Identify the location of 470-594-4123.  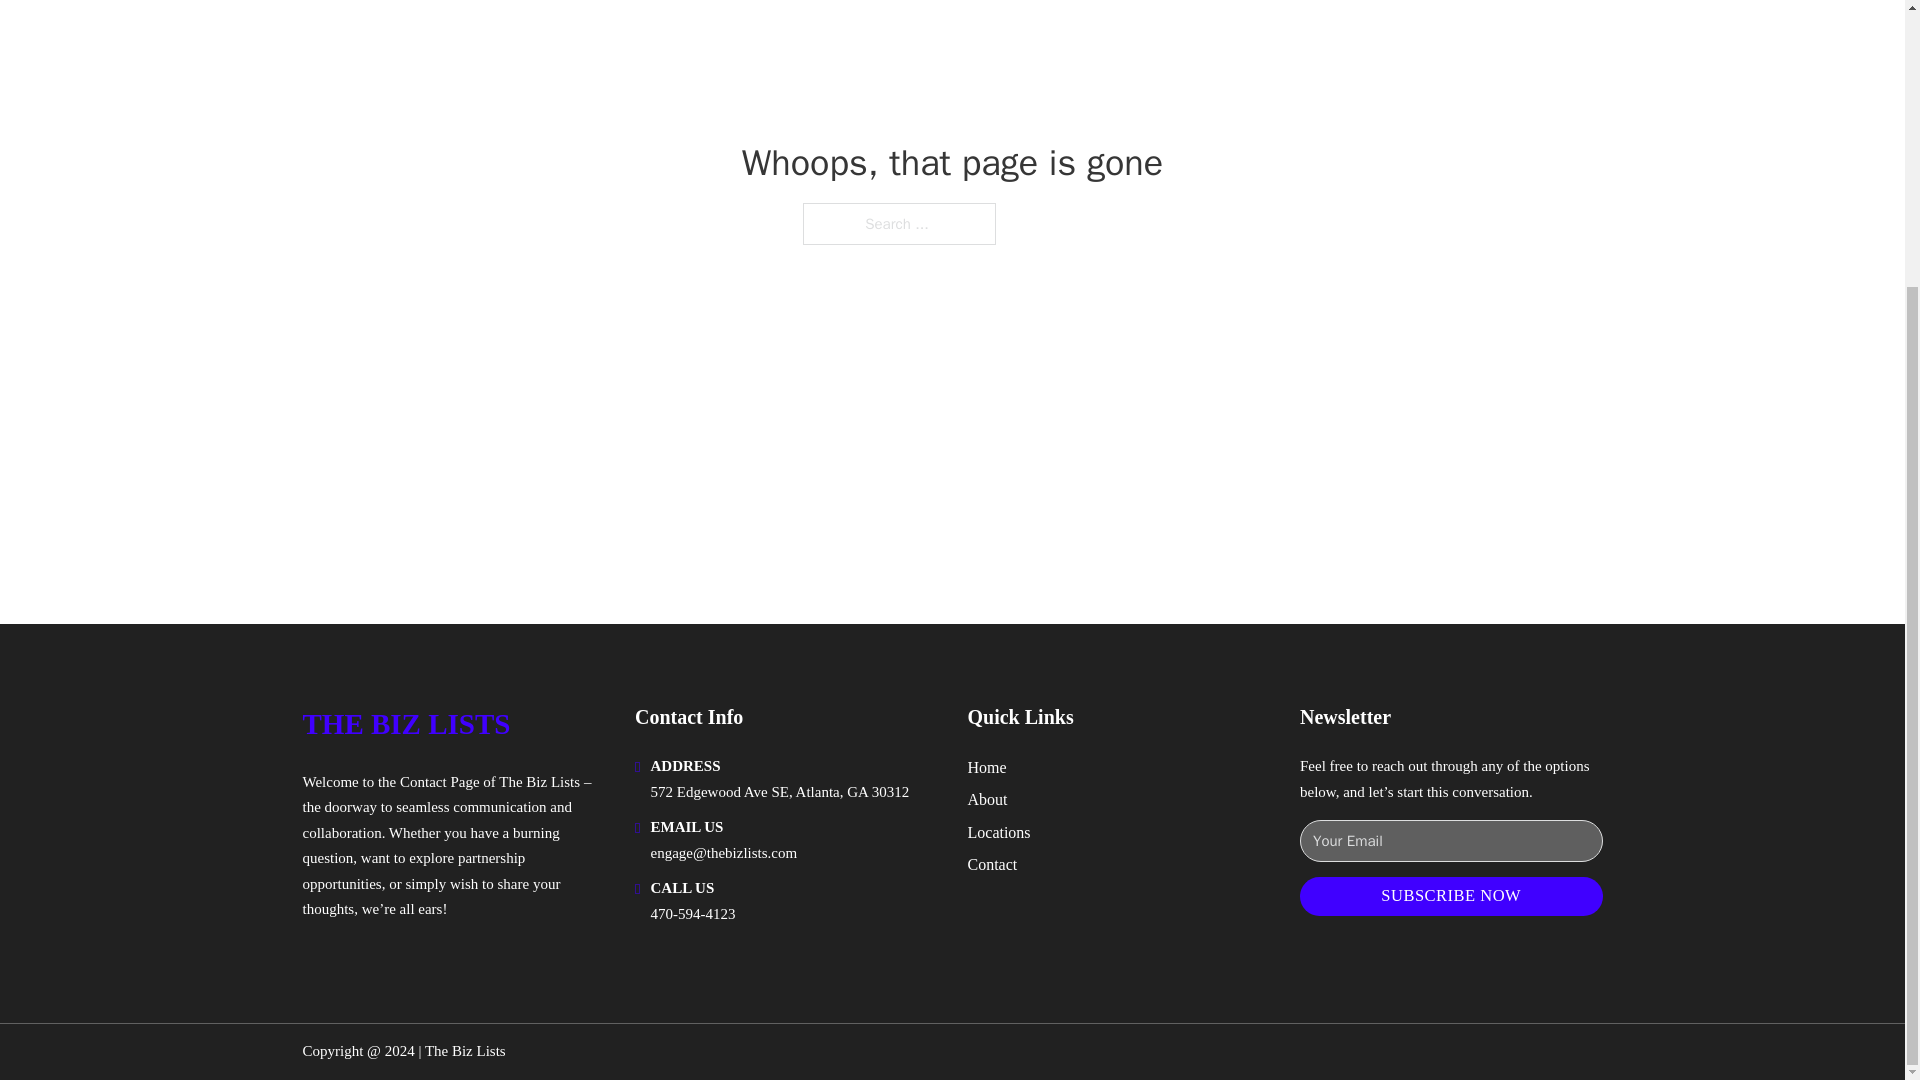
(692, 914).